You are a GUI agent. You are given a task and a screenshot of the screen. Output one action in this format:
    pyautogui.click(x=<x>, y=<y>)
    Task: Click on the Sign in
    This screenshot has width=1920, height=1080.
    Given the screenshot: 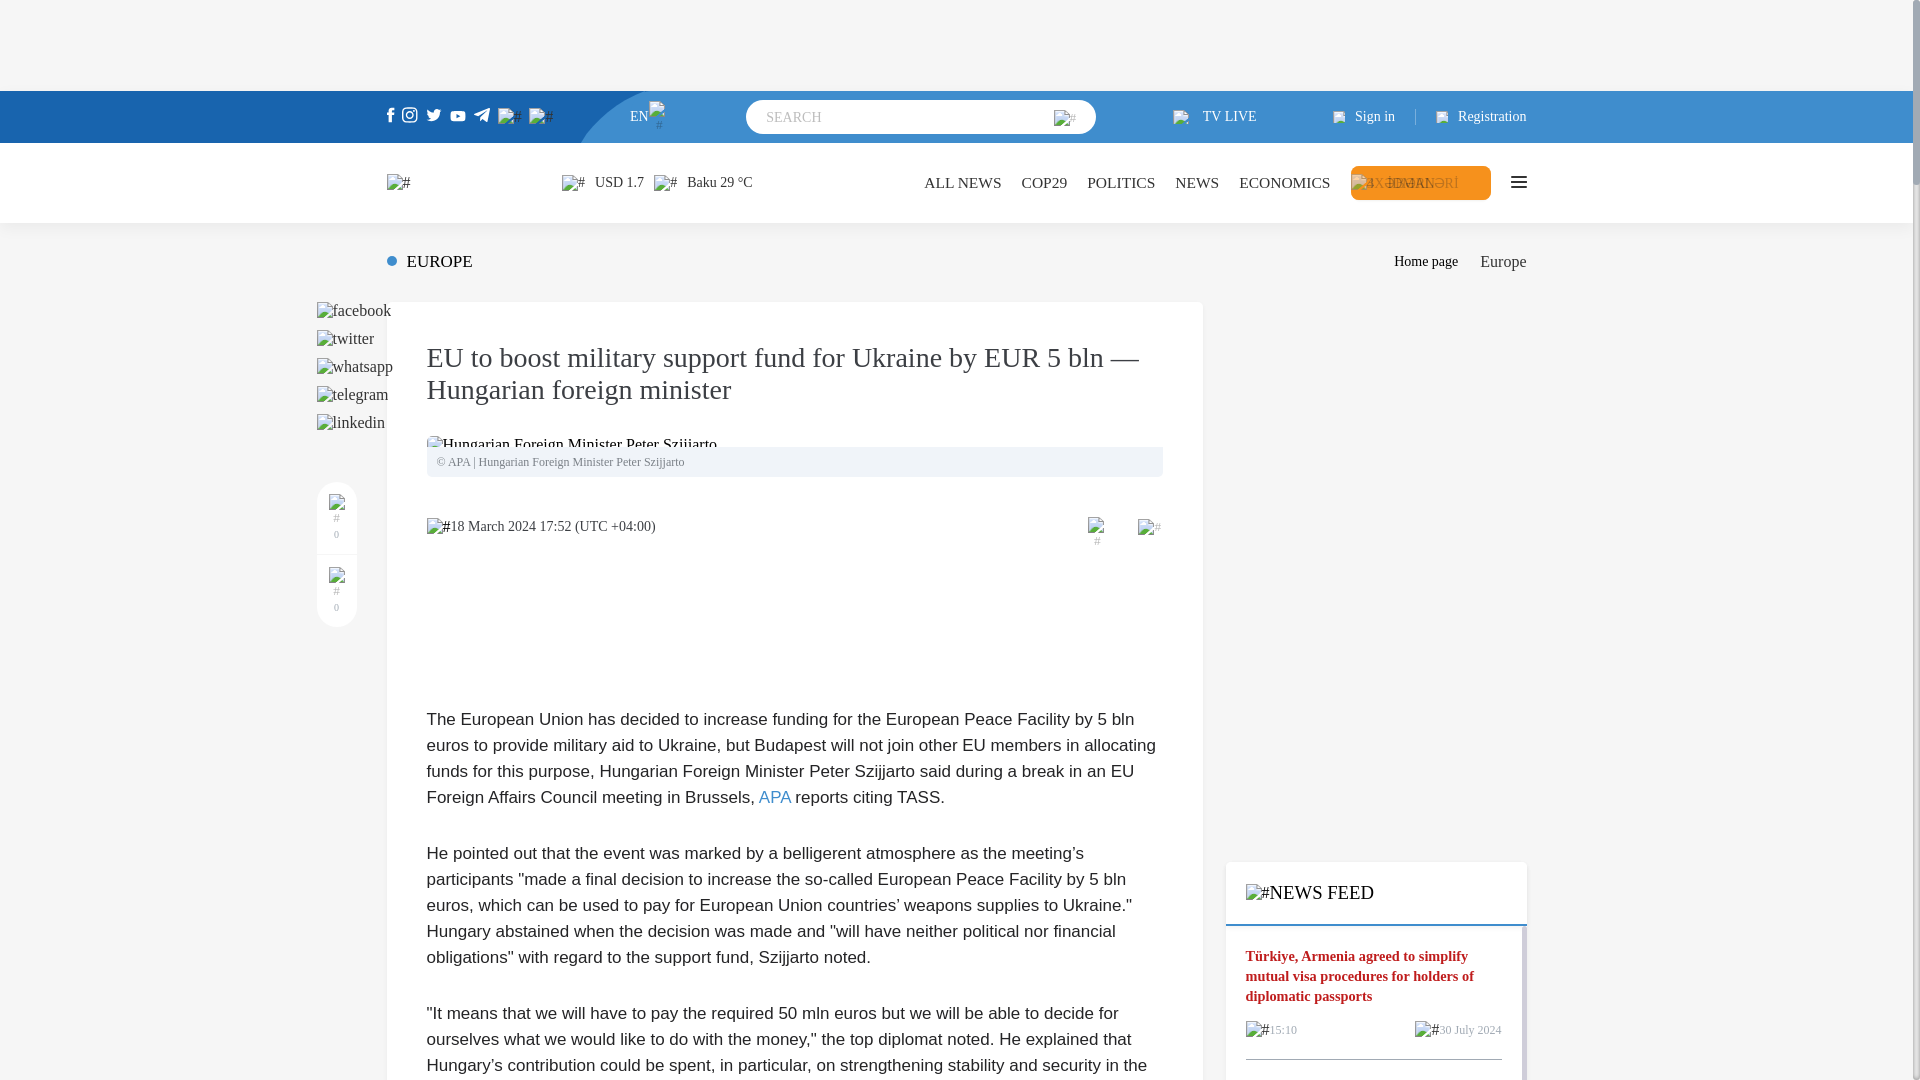 What is the action you would take?
    pyautogui.click(x=1374, y=117)
    